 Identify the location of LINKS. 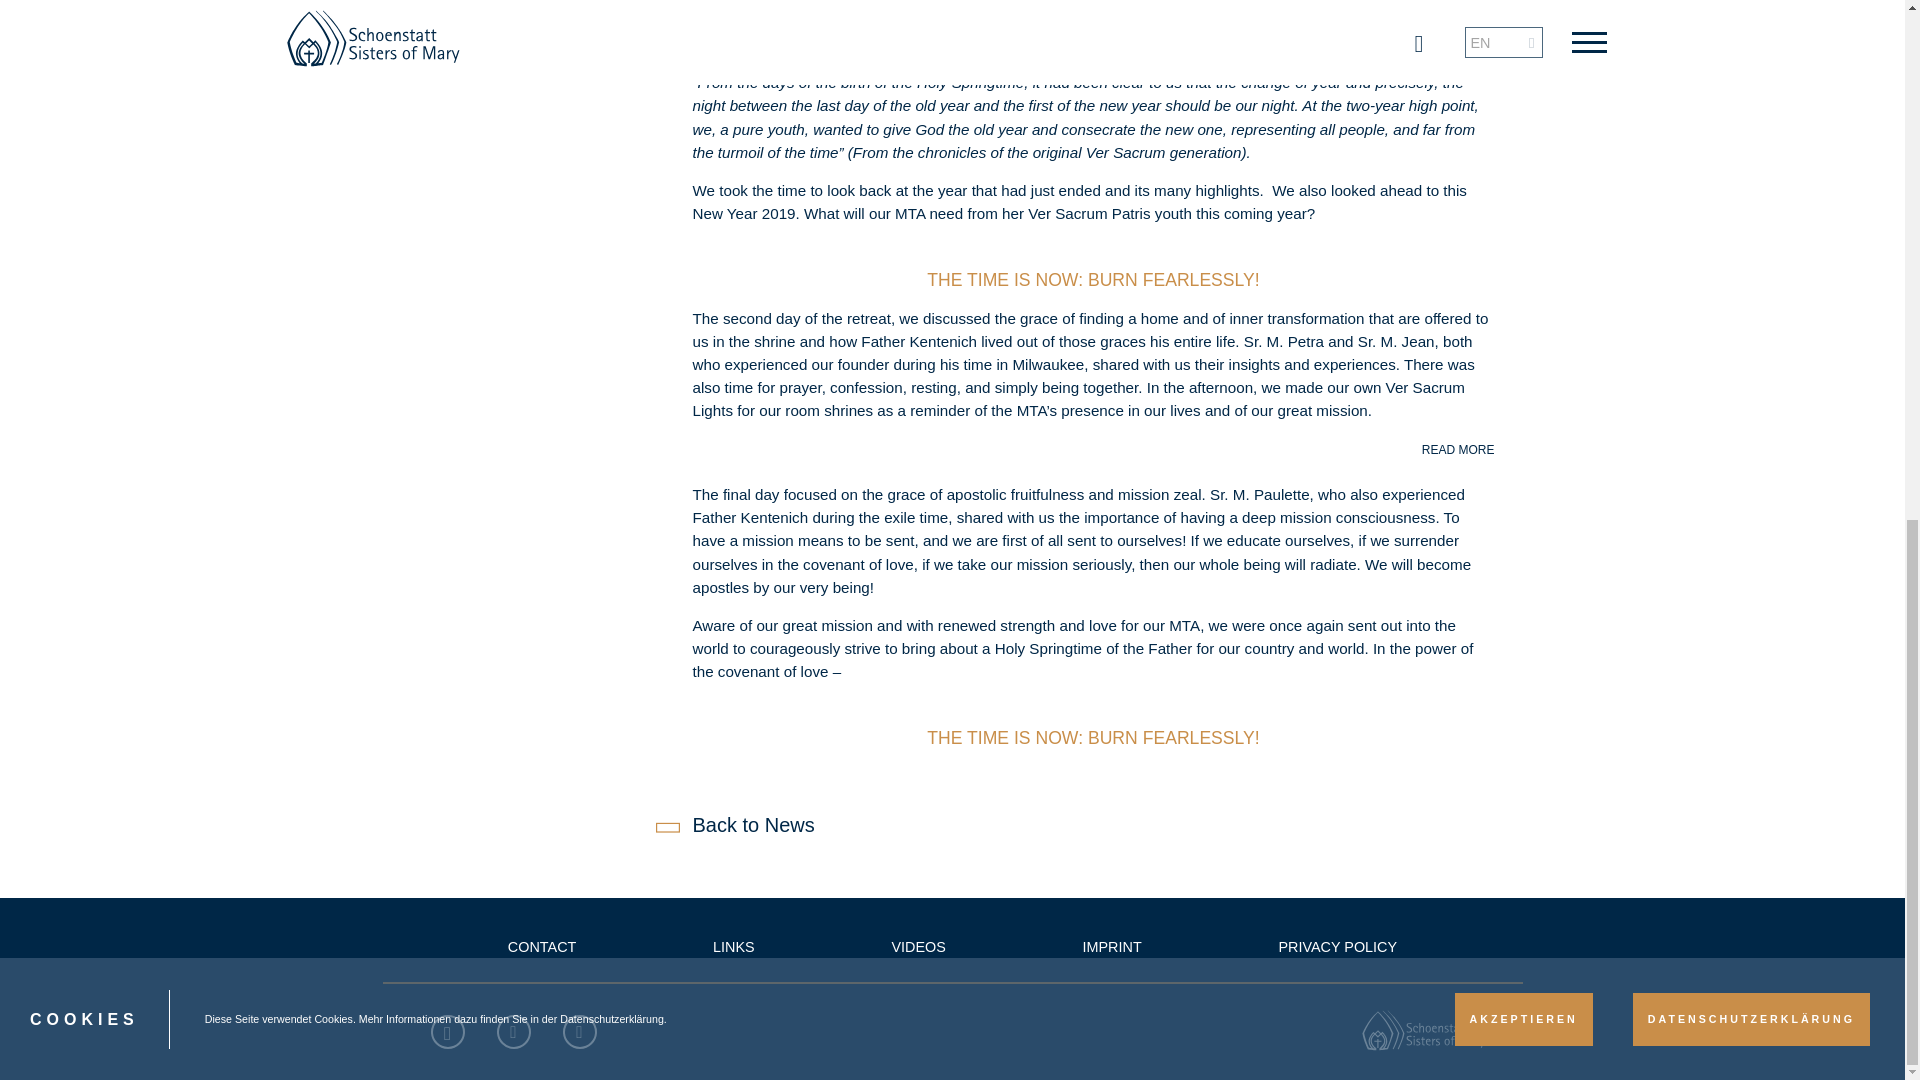
(733, 946).